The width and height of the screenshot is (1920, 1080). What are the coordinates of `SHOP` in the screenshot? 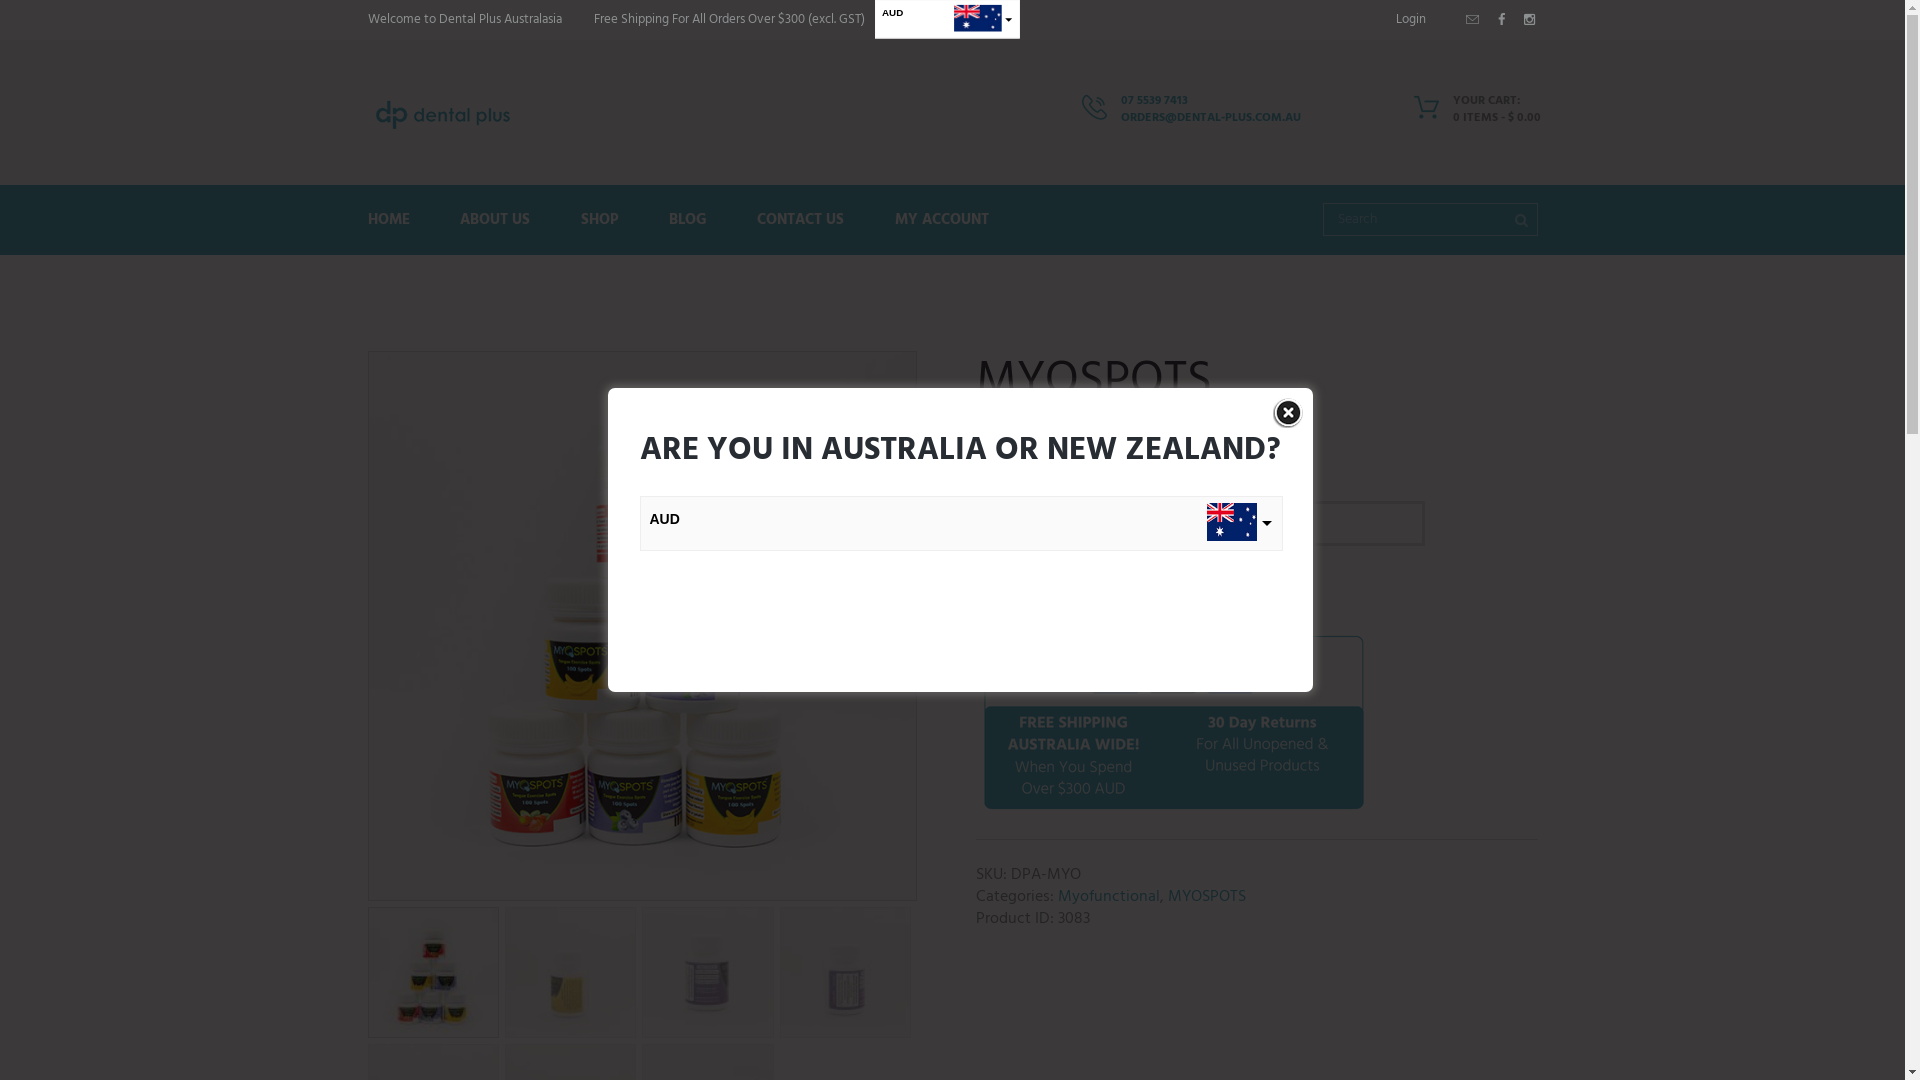 It's located at (600, 219).